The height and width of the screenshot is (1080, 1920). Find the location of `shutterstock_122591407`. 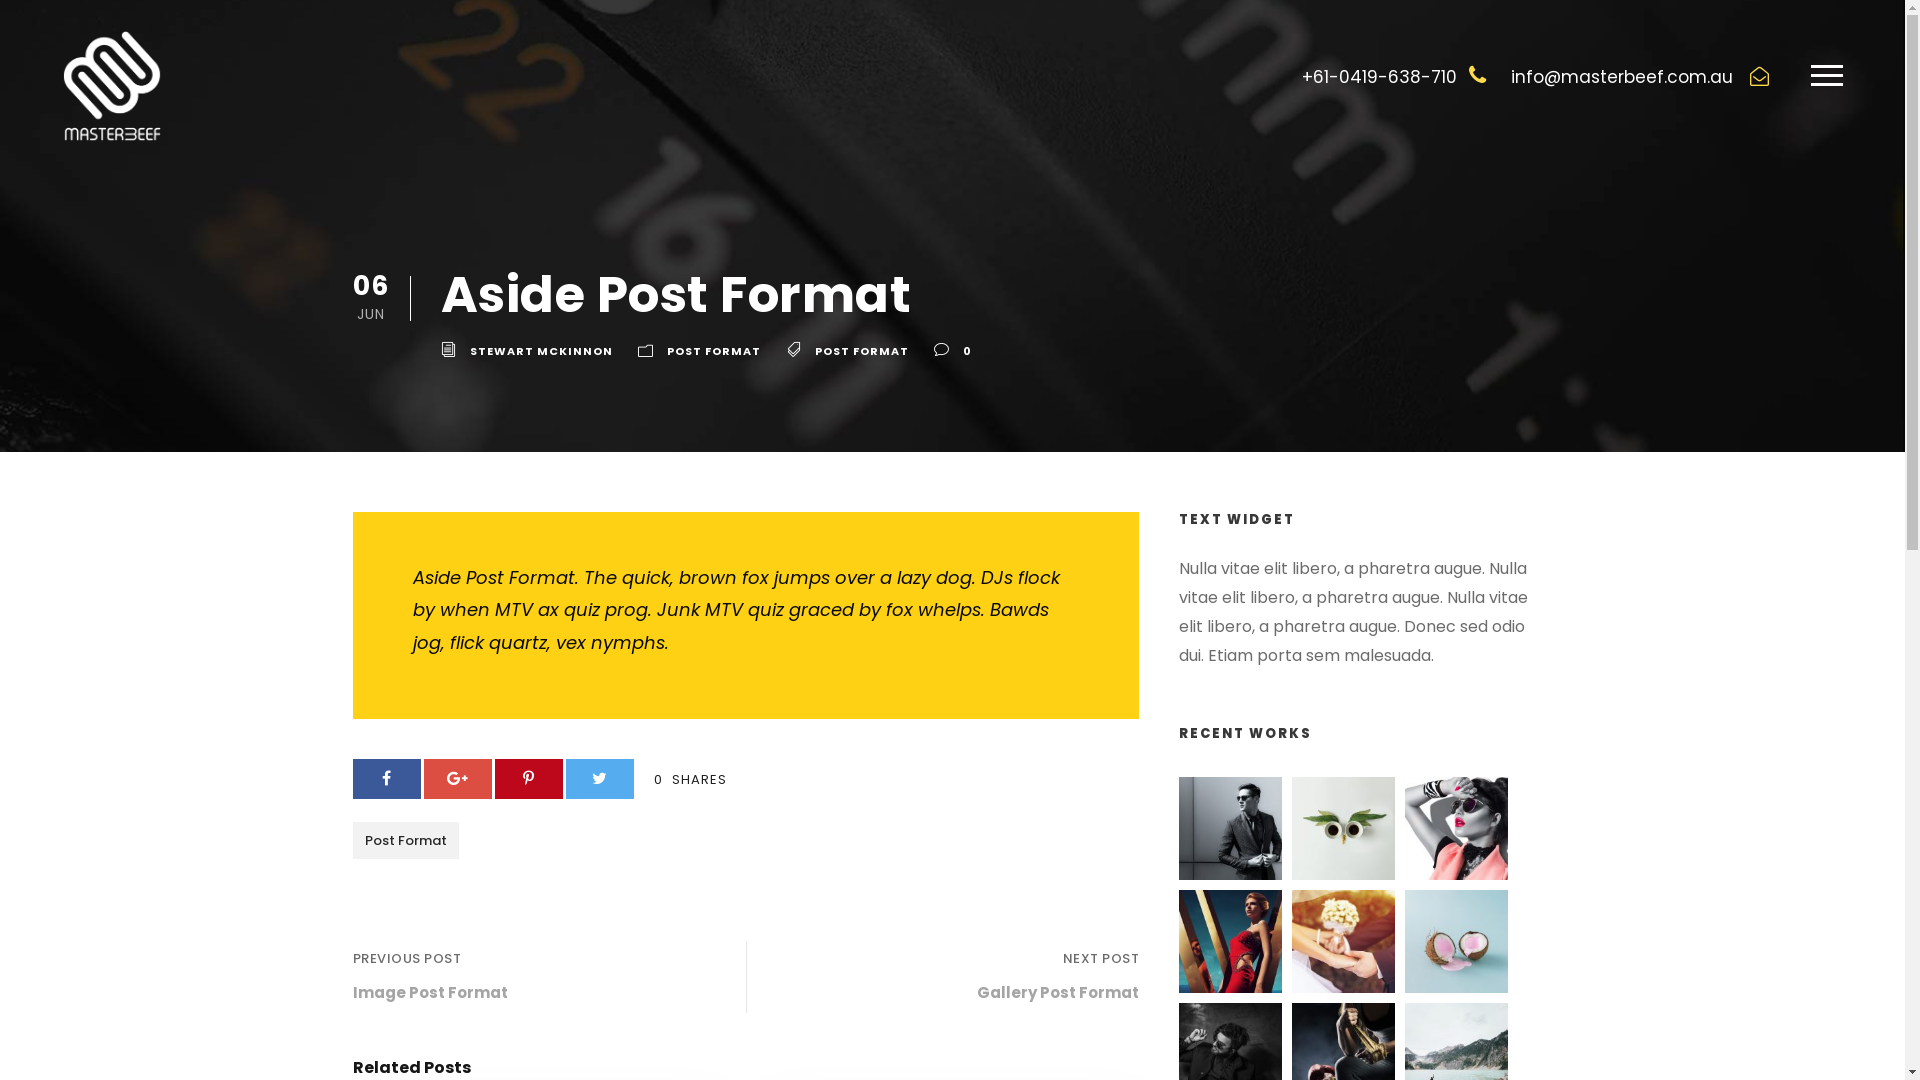

shutterstock_122591407 is located at coordinates (1344, 942).